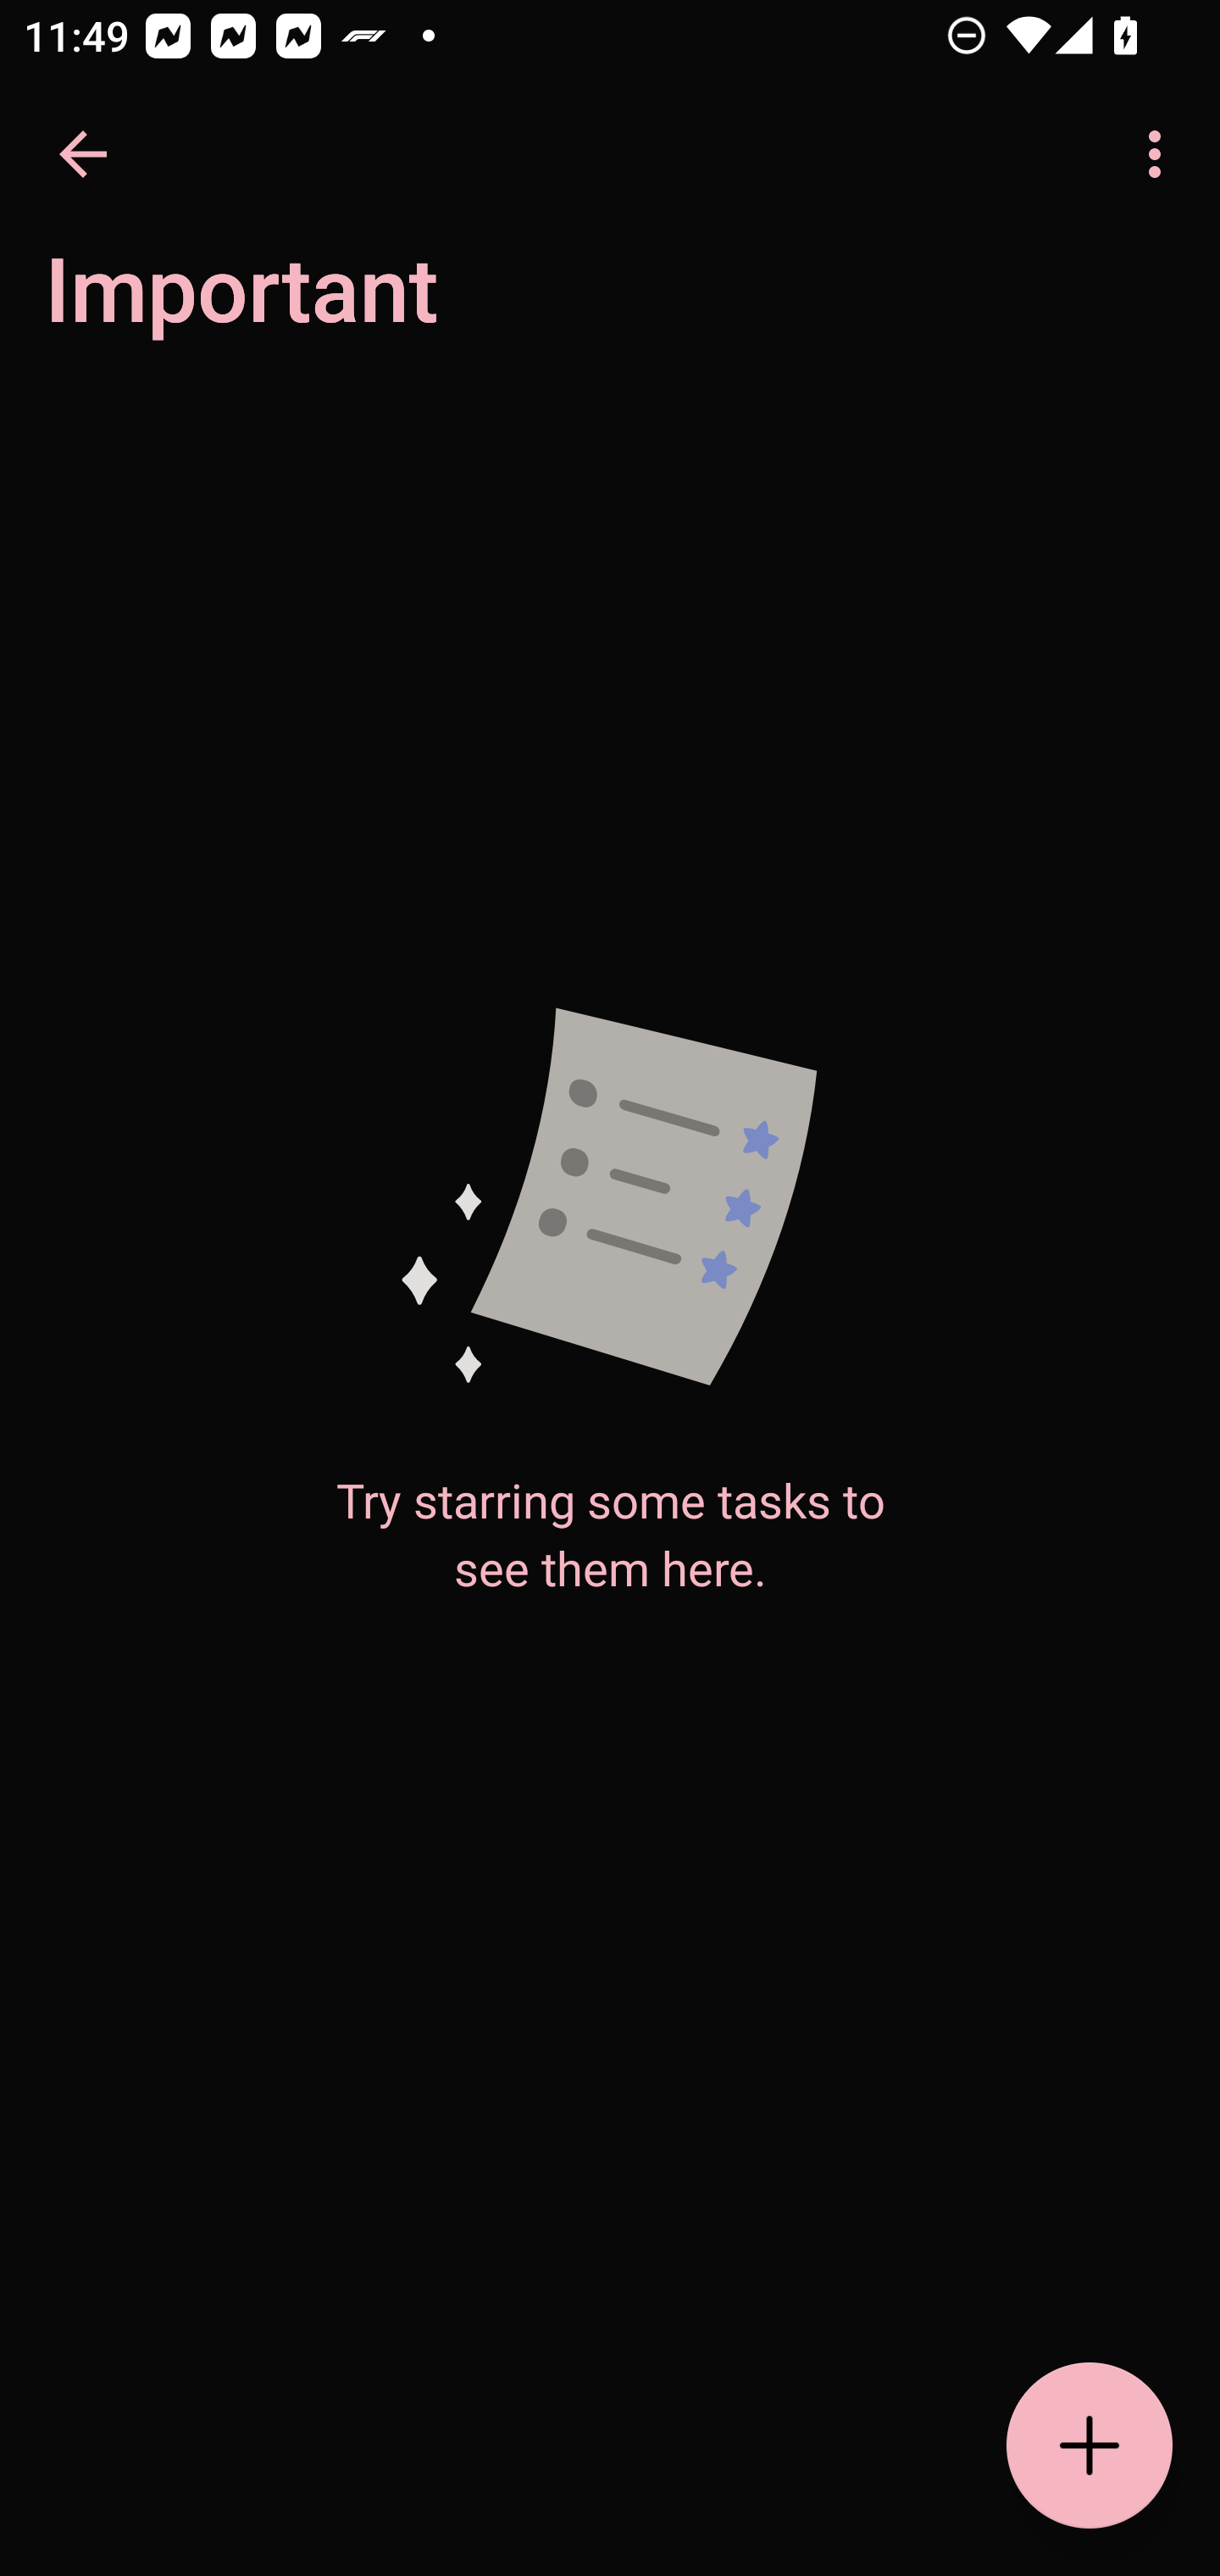 The height and width of the screenshot is (2576, 1220). Describe the element at coordinates (1090, 2446) in the screenshot. I see `Add a task` at that location.